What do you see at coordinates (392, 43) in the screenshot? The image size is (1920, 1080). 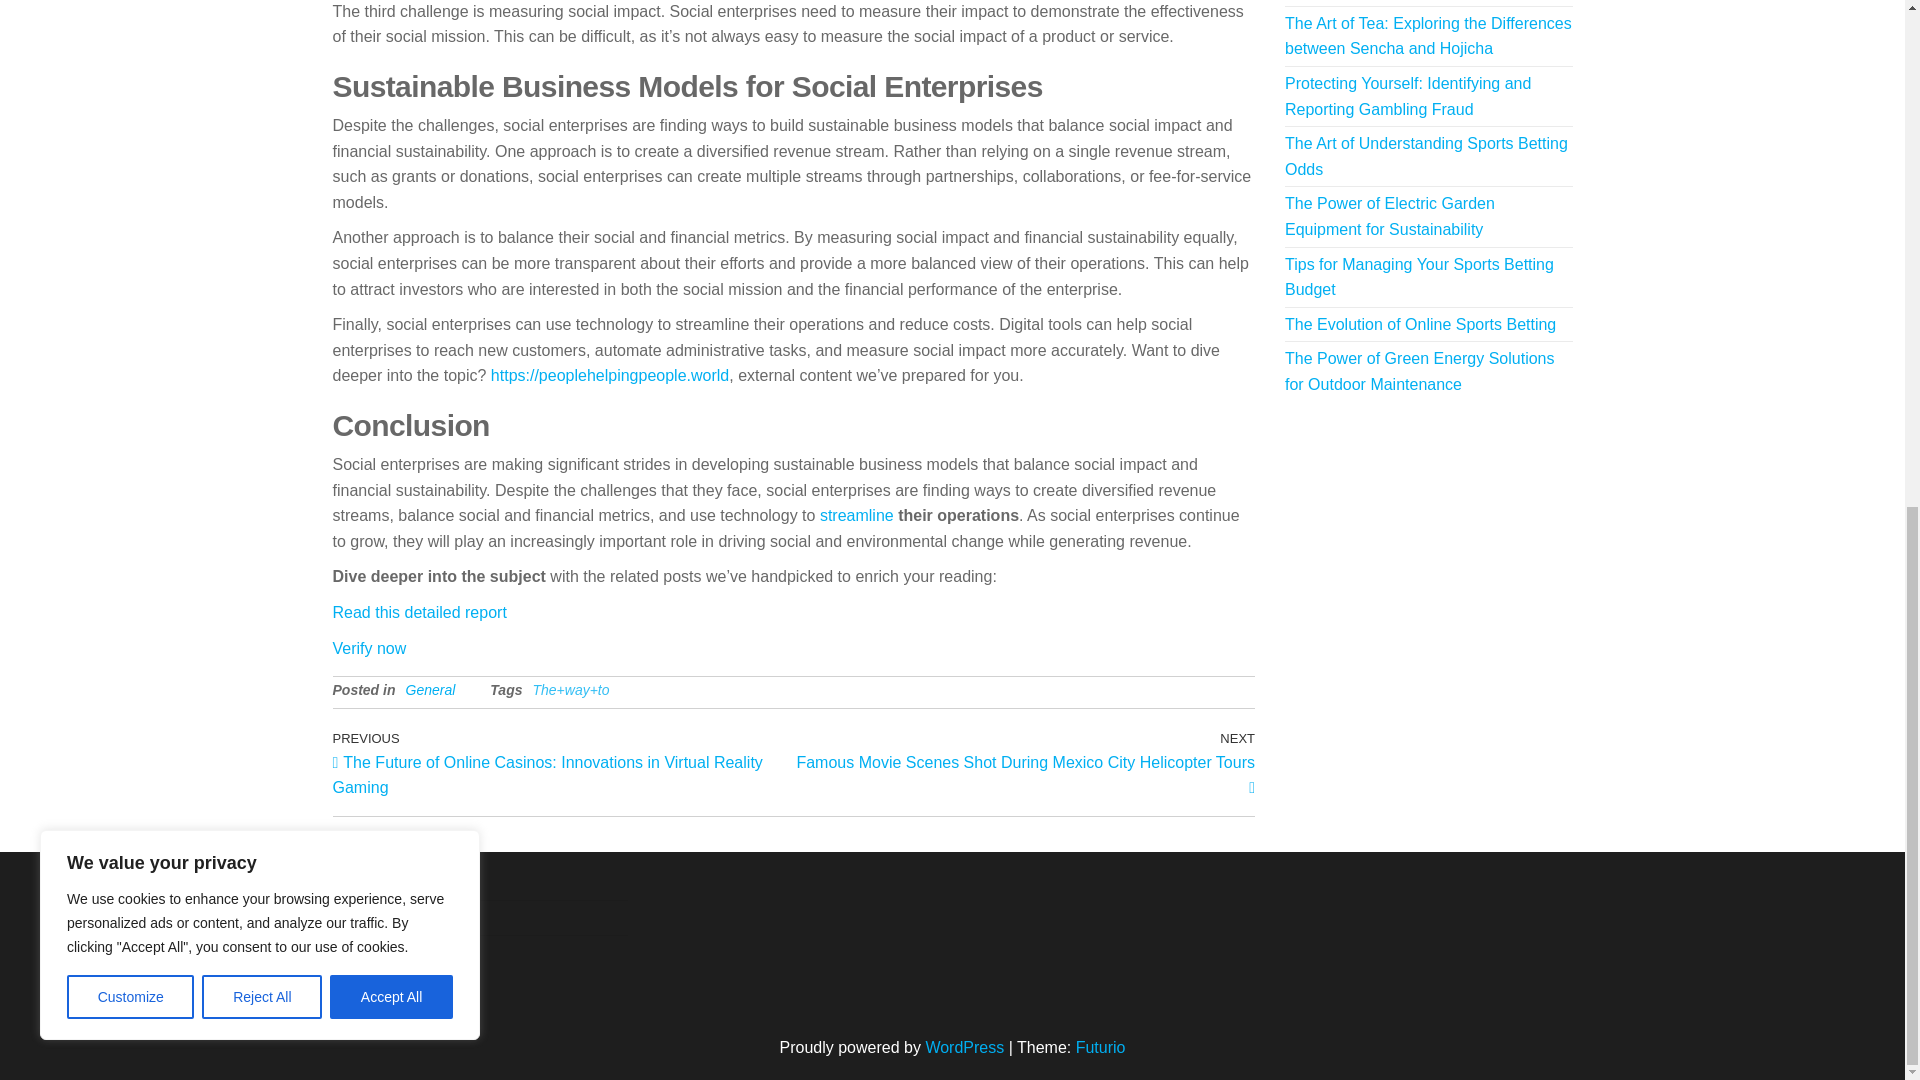 I see `Accept All` at bounding box center [392, 43].